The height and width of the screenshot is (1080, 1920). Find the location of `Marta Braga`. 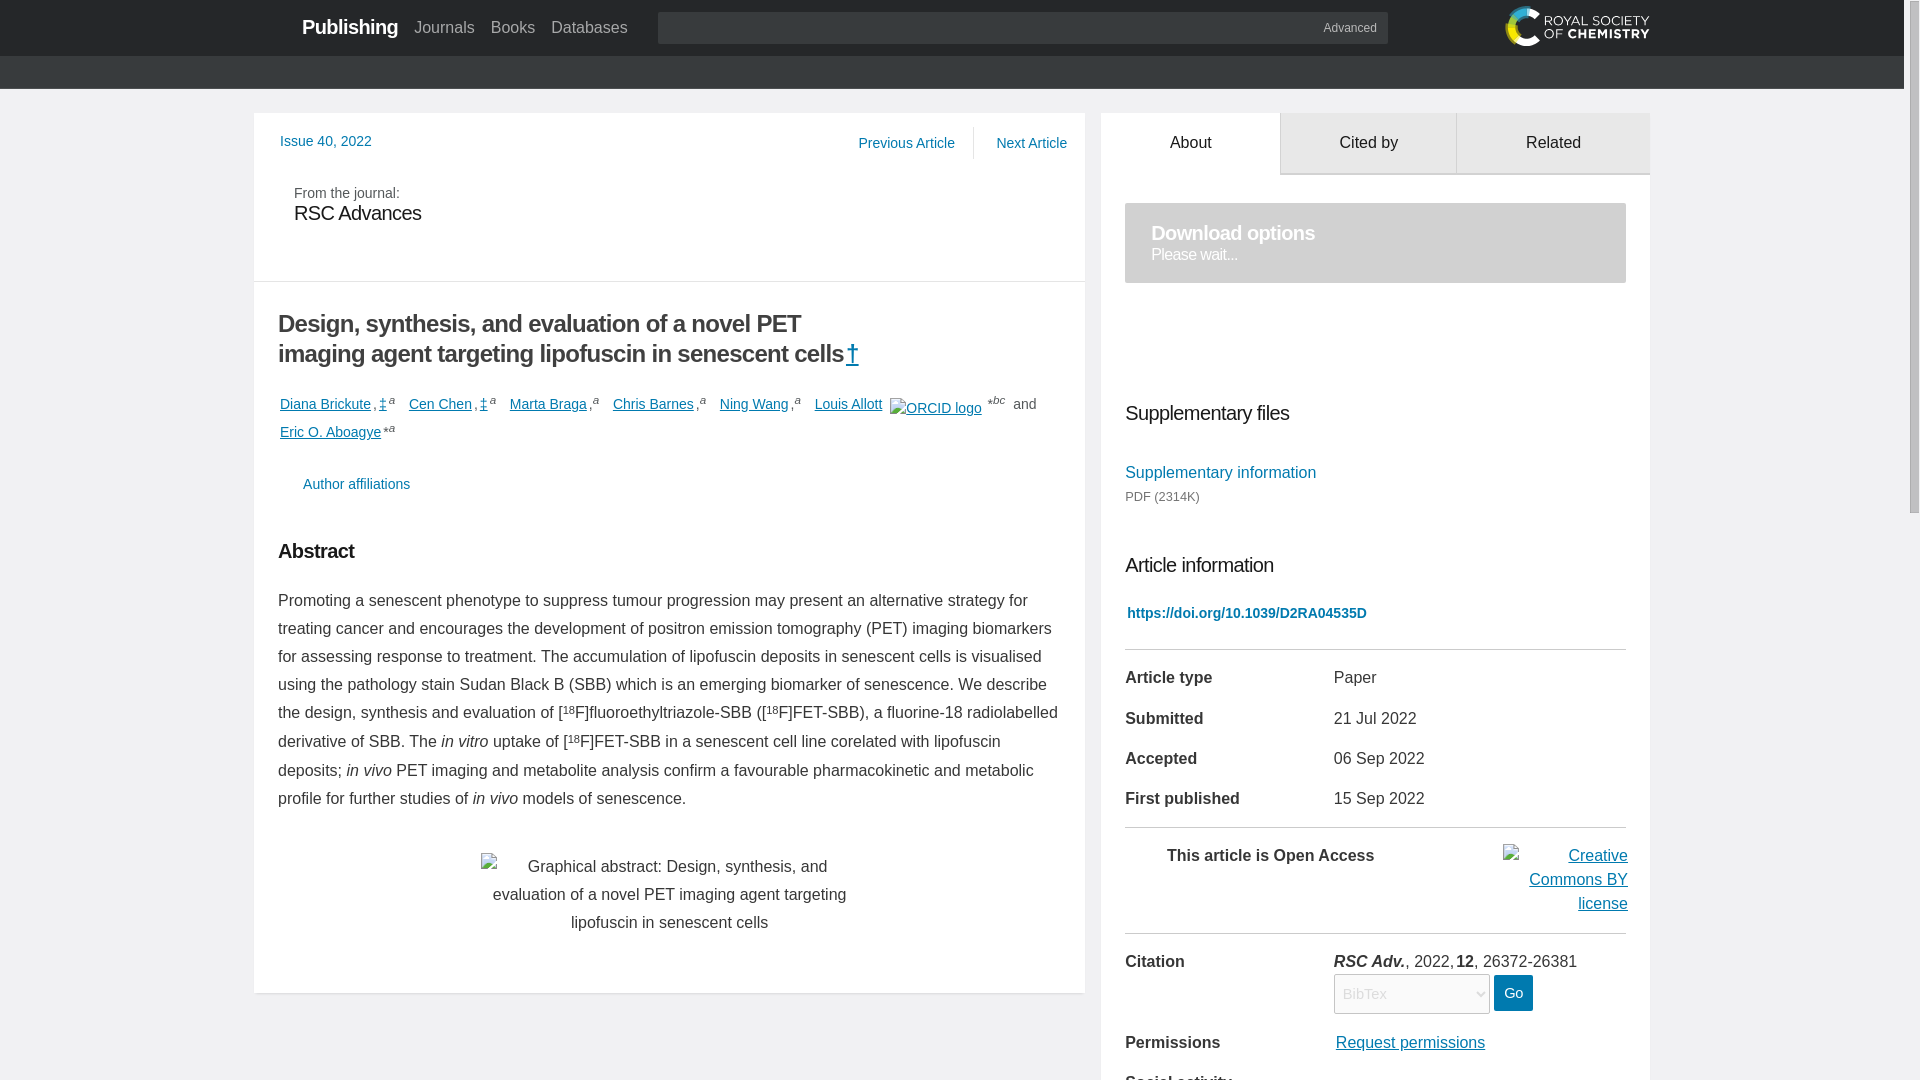

Marta Braga is located at coordinates (548, 404).